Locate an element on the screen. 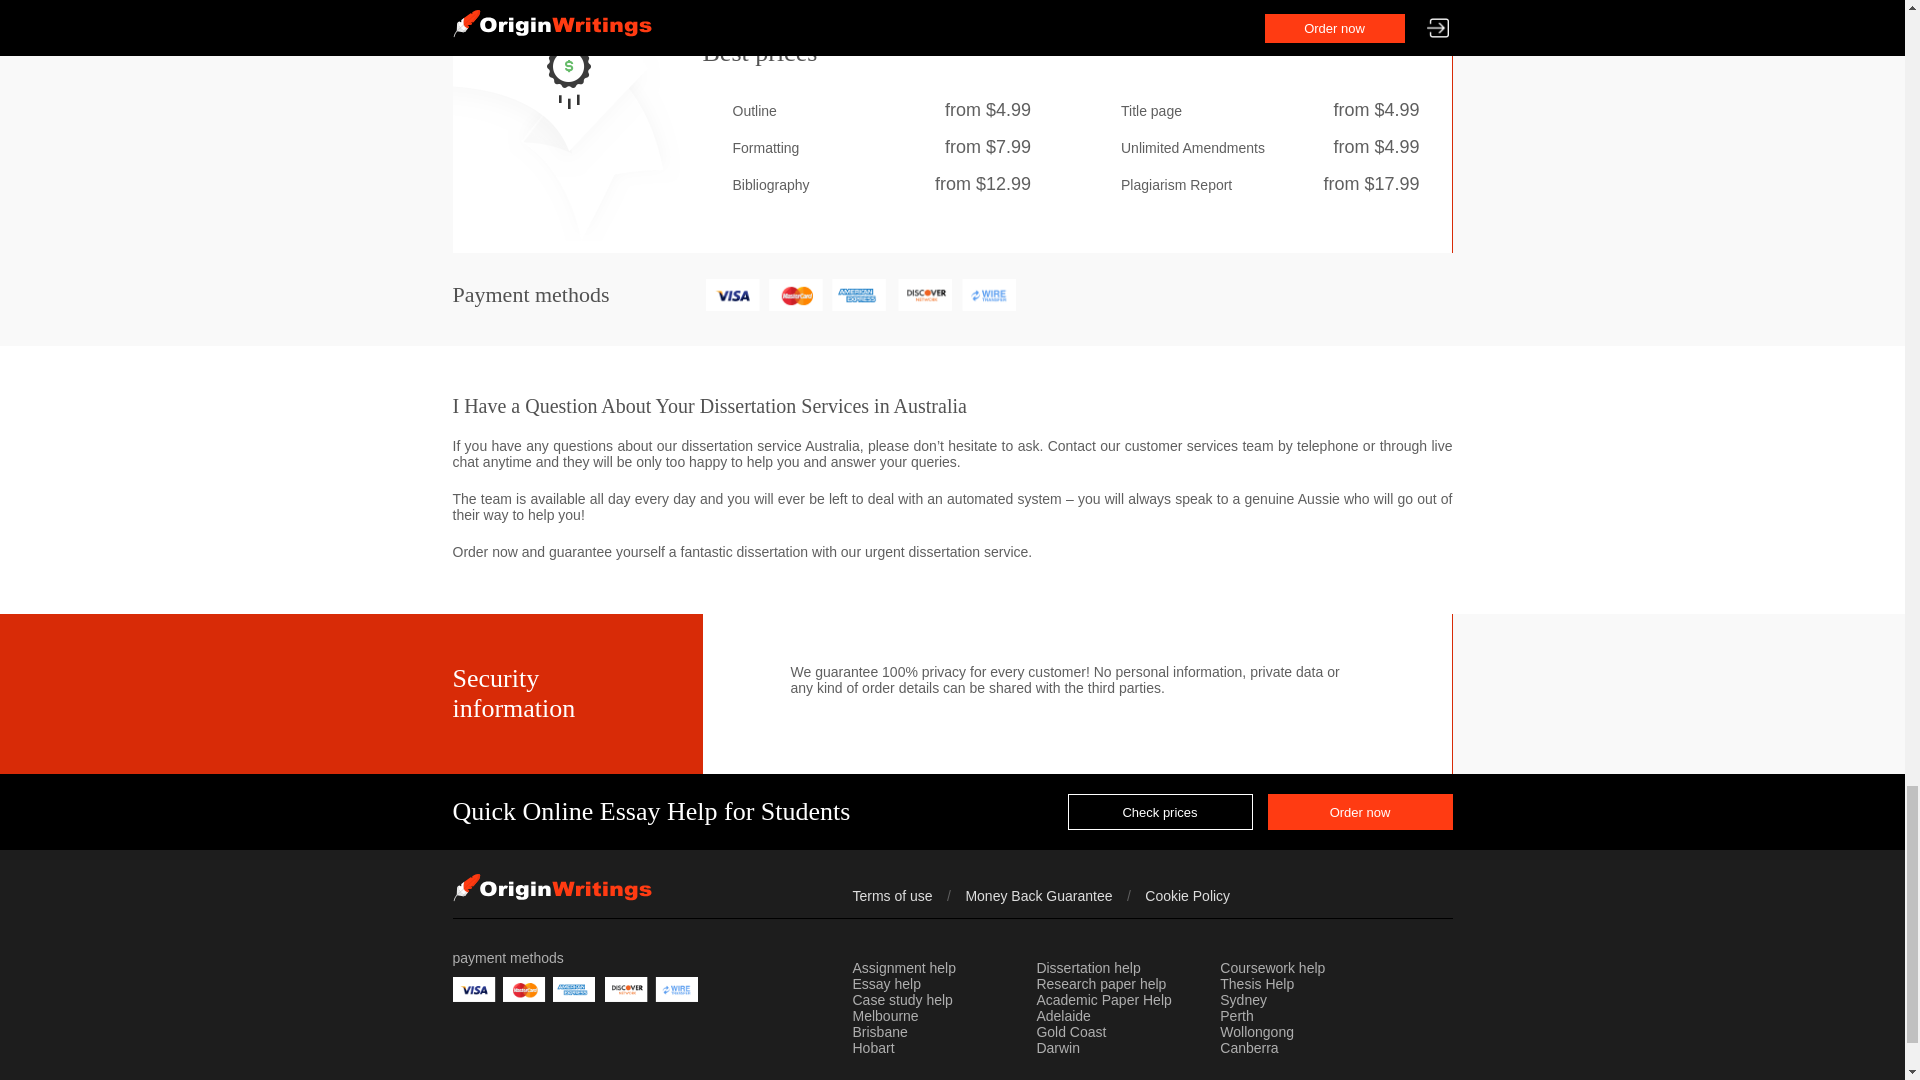 This screenshot has width=1920, height=1080. Money Back Guarantee is located at coordinates (1038, 895).